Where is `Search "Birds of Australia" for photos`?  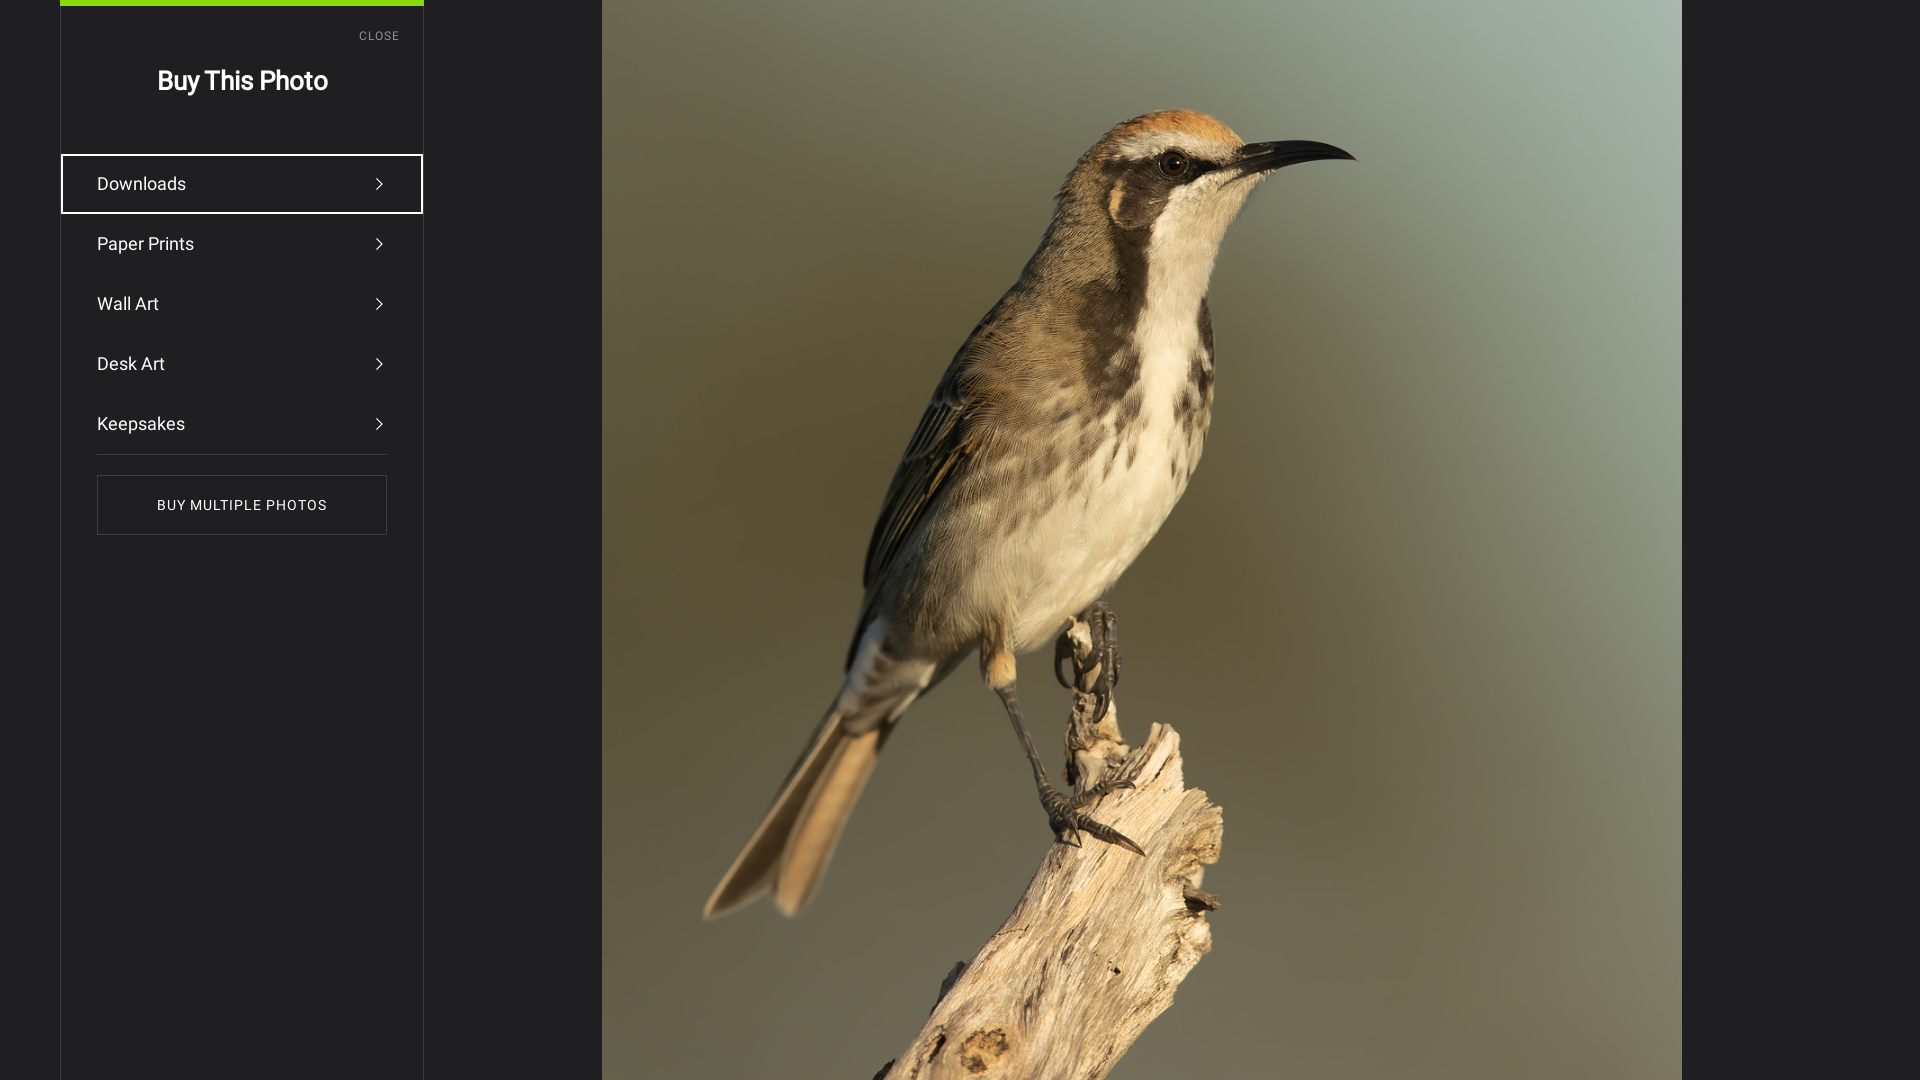 Search "Birds of Australia" for photos is located at coordinates (1821, 30).